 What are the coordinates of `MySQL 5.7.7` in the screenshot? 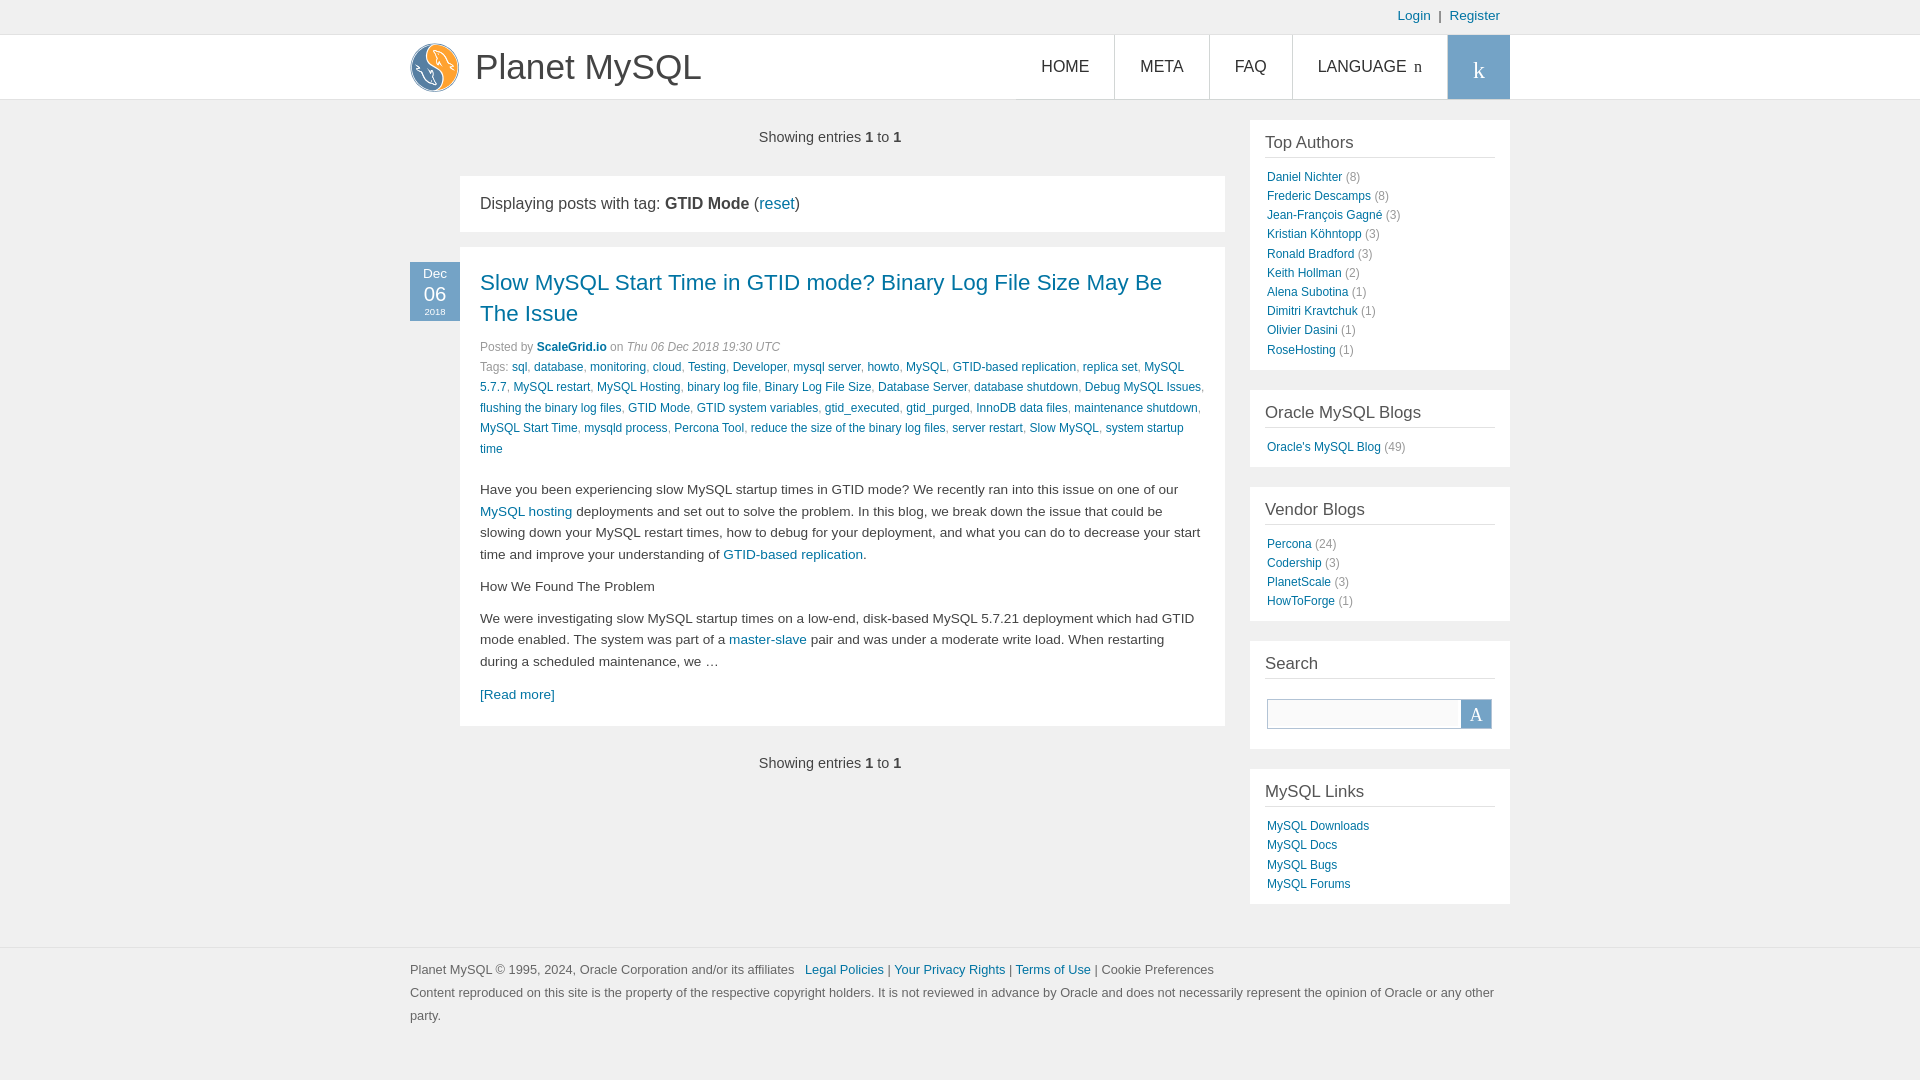 It's located at (832, 376).